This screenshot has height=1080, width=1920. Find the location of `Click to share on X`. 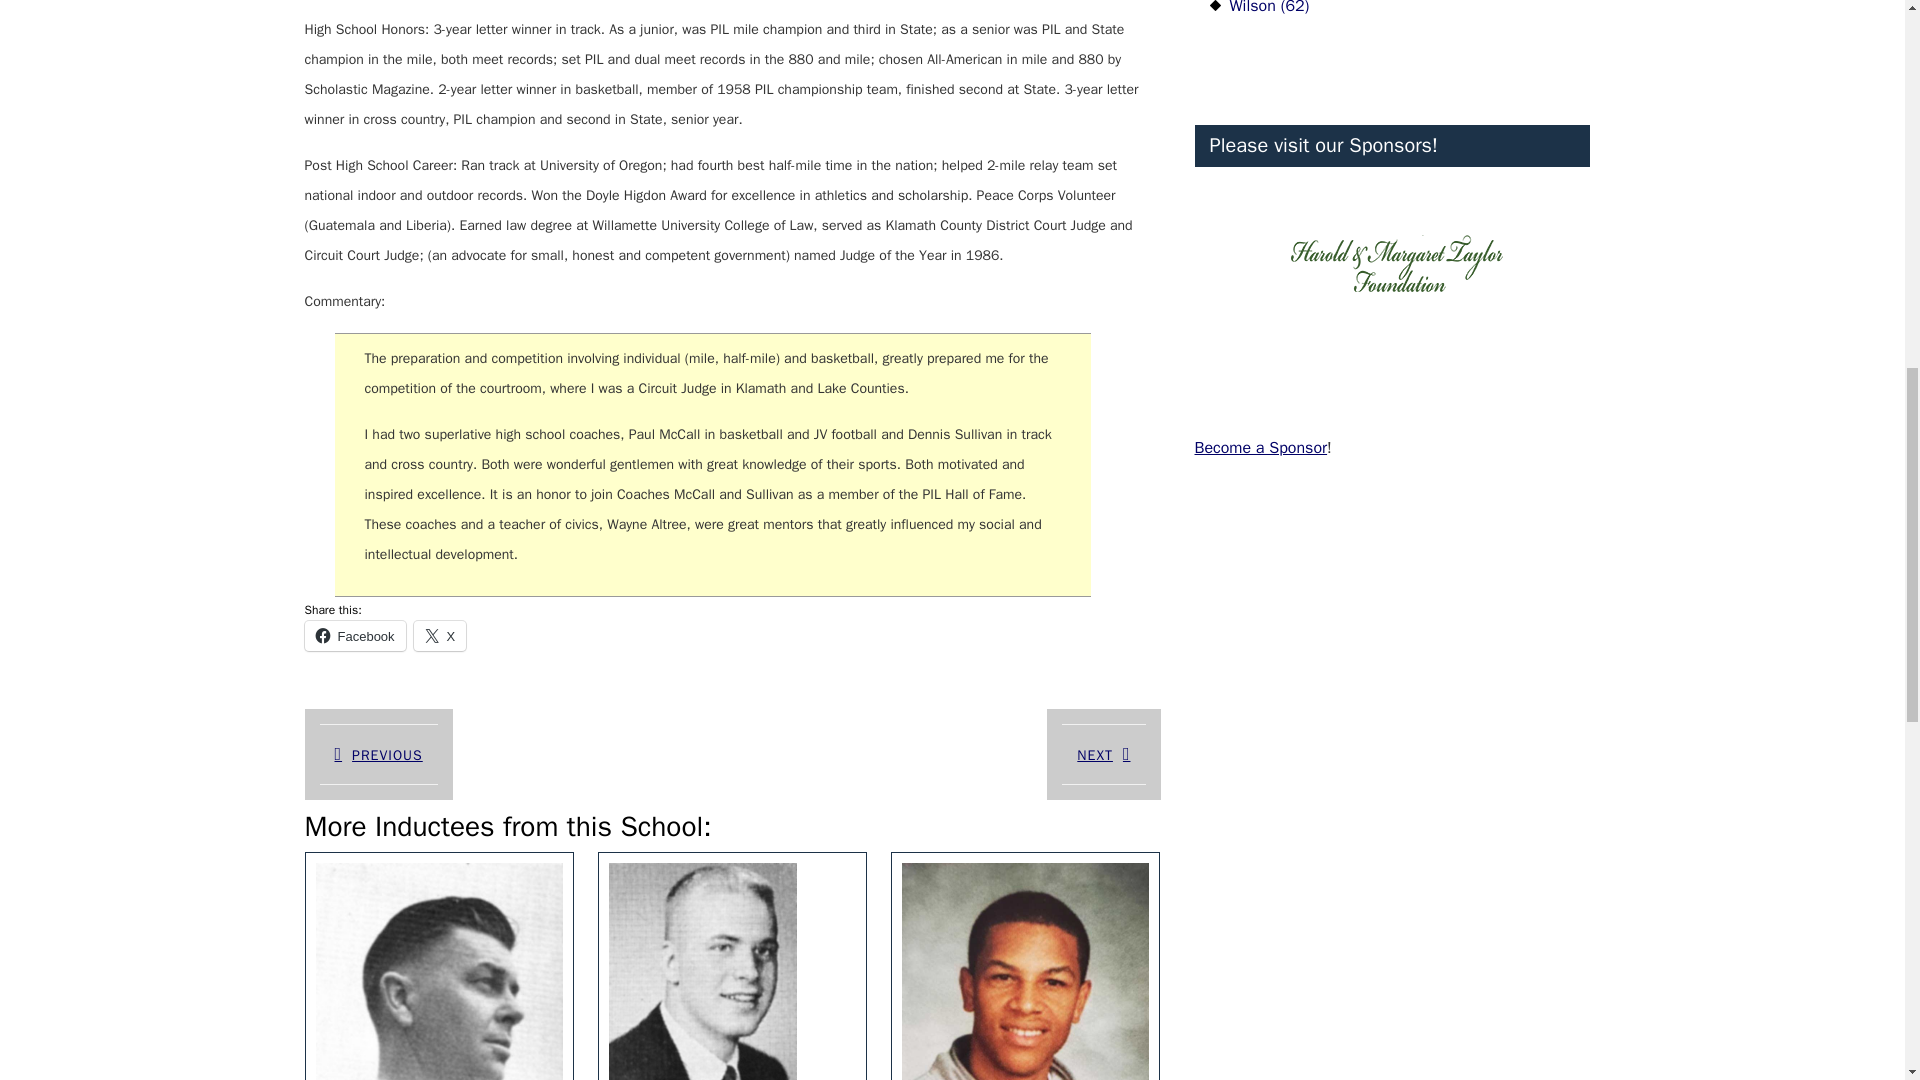

Click to share on X is located at coordinates (440, 636).